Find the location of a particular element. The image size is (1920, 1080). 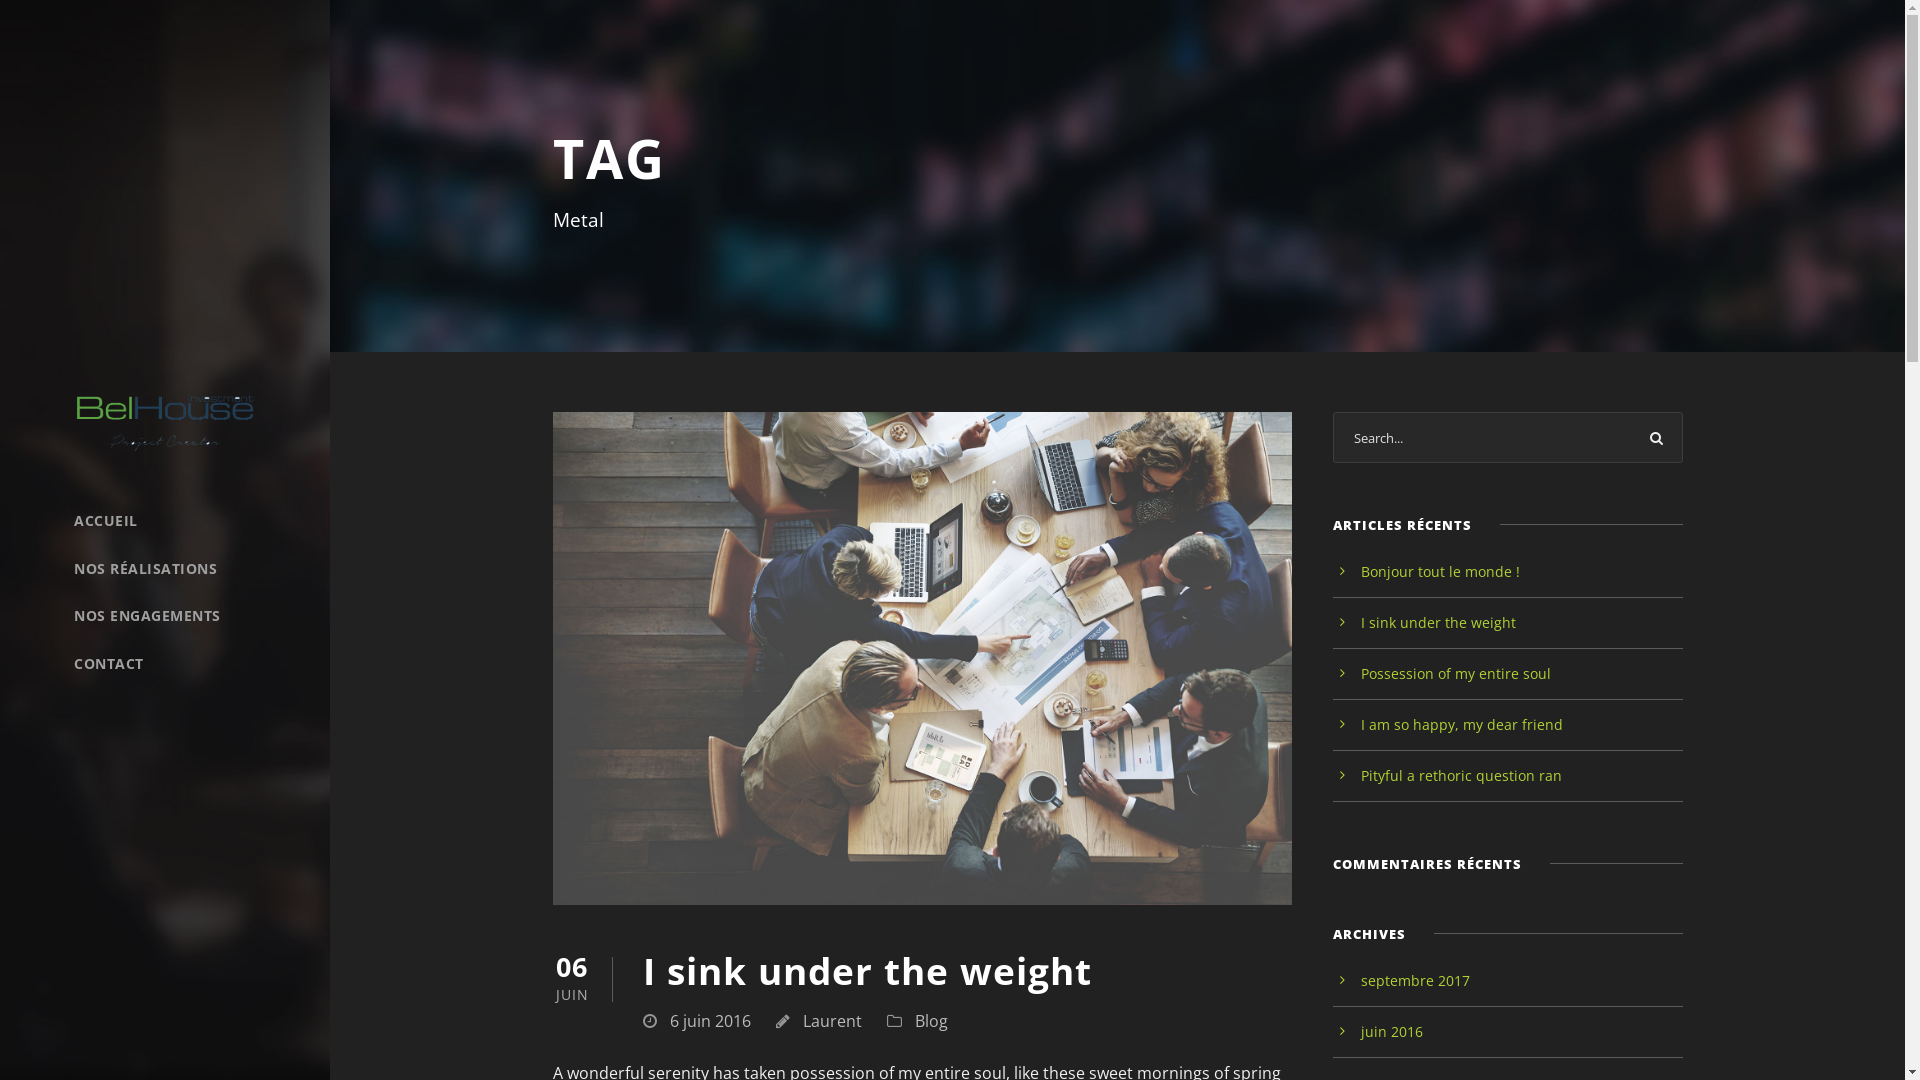

Pityful a rethoric question ran is located at coordinates (1462, 776).